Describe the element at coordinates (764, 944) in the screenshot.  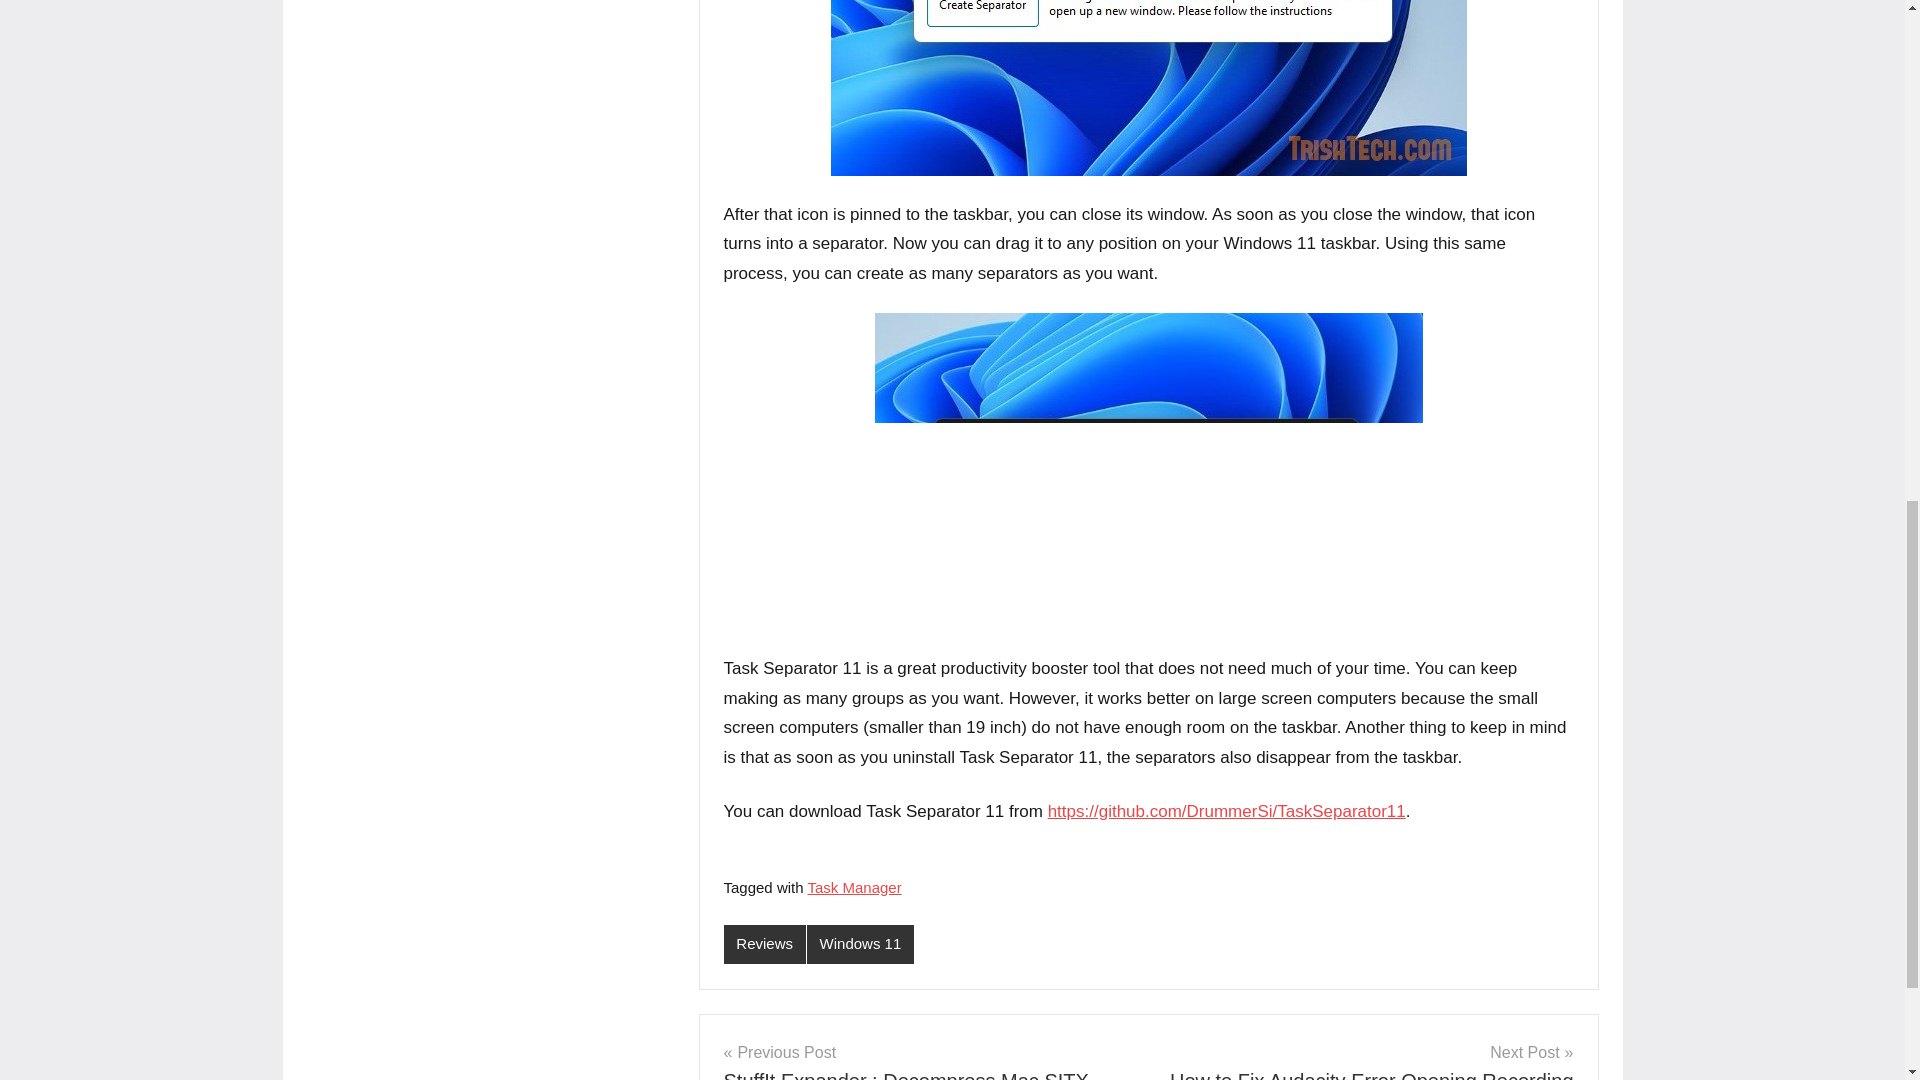
I see `Reviews` at that location.